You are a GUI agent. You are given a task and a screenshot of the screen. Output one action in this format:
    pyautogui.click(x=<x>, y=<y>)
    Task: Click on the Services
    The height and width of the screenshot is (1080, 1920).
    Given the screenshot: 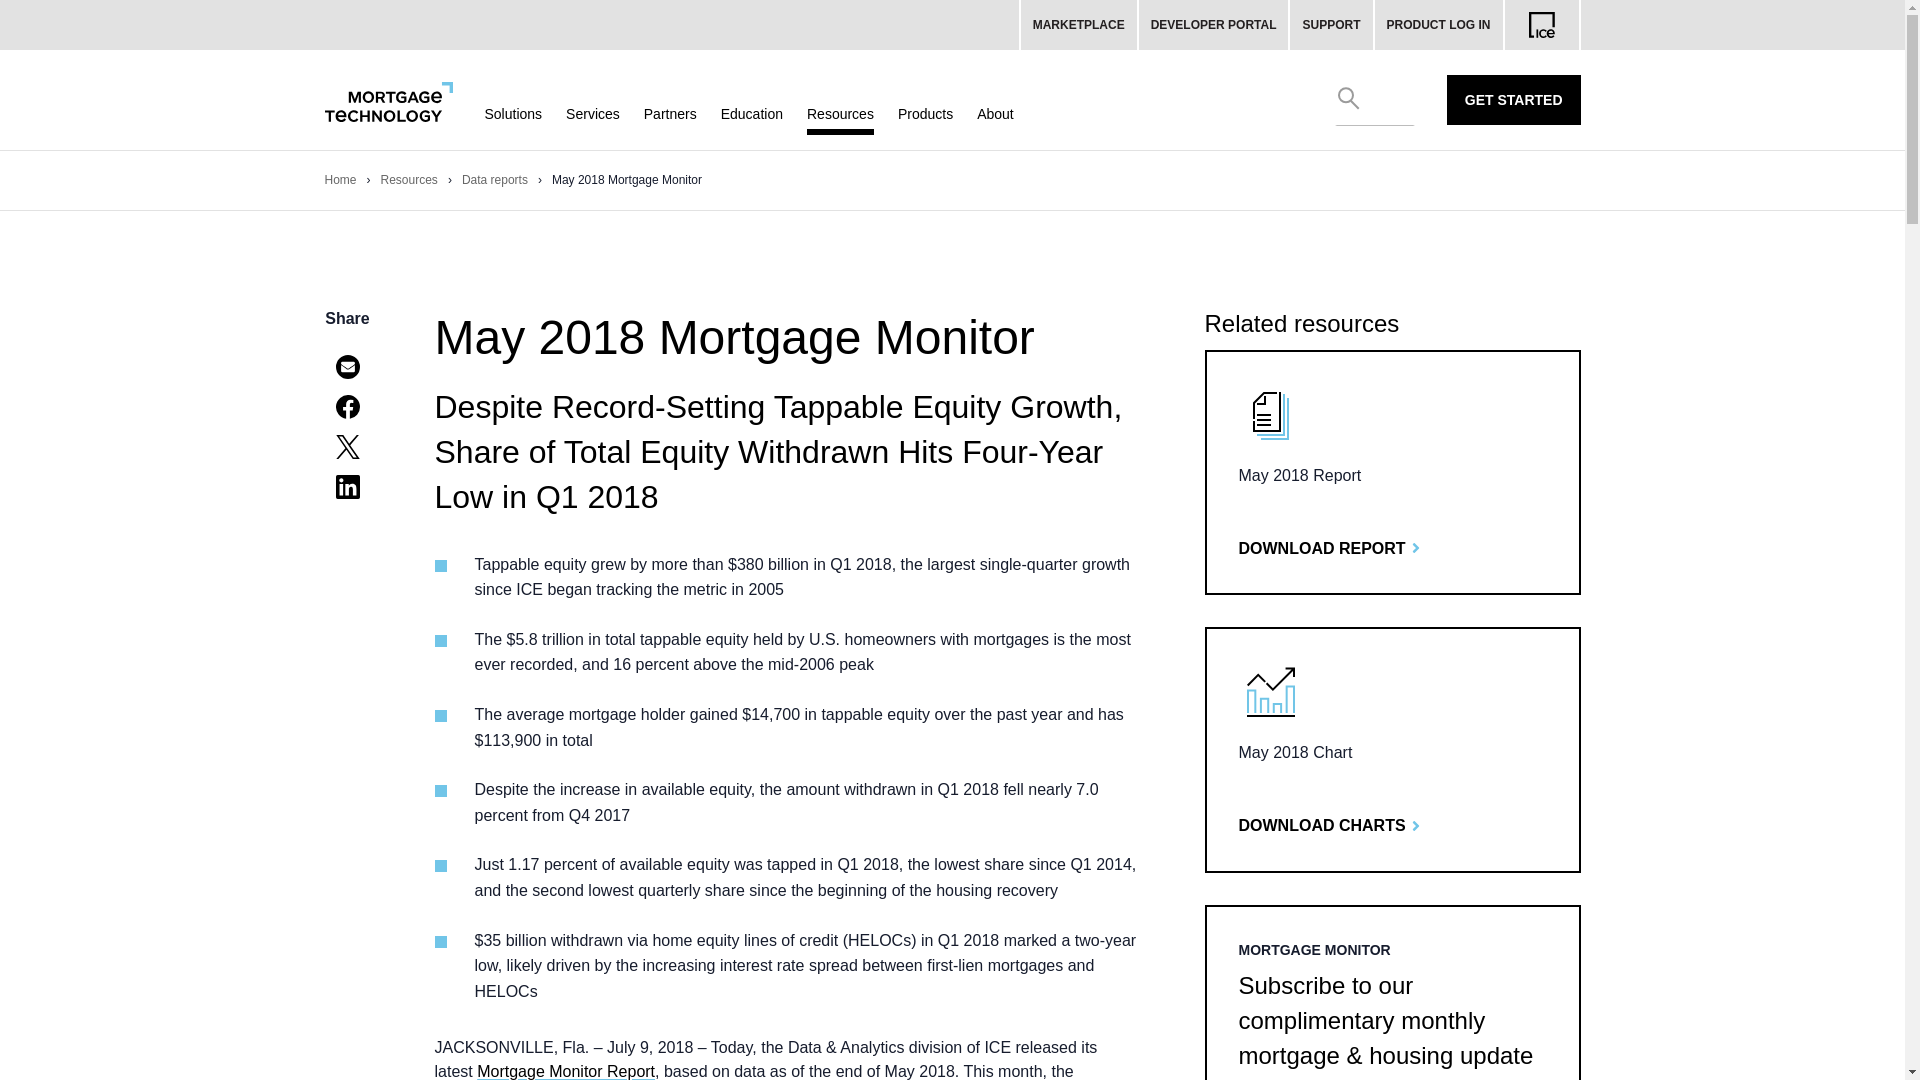 What is the action you would take?
    pyautogui.click(x=593, y=114)
    